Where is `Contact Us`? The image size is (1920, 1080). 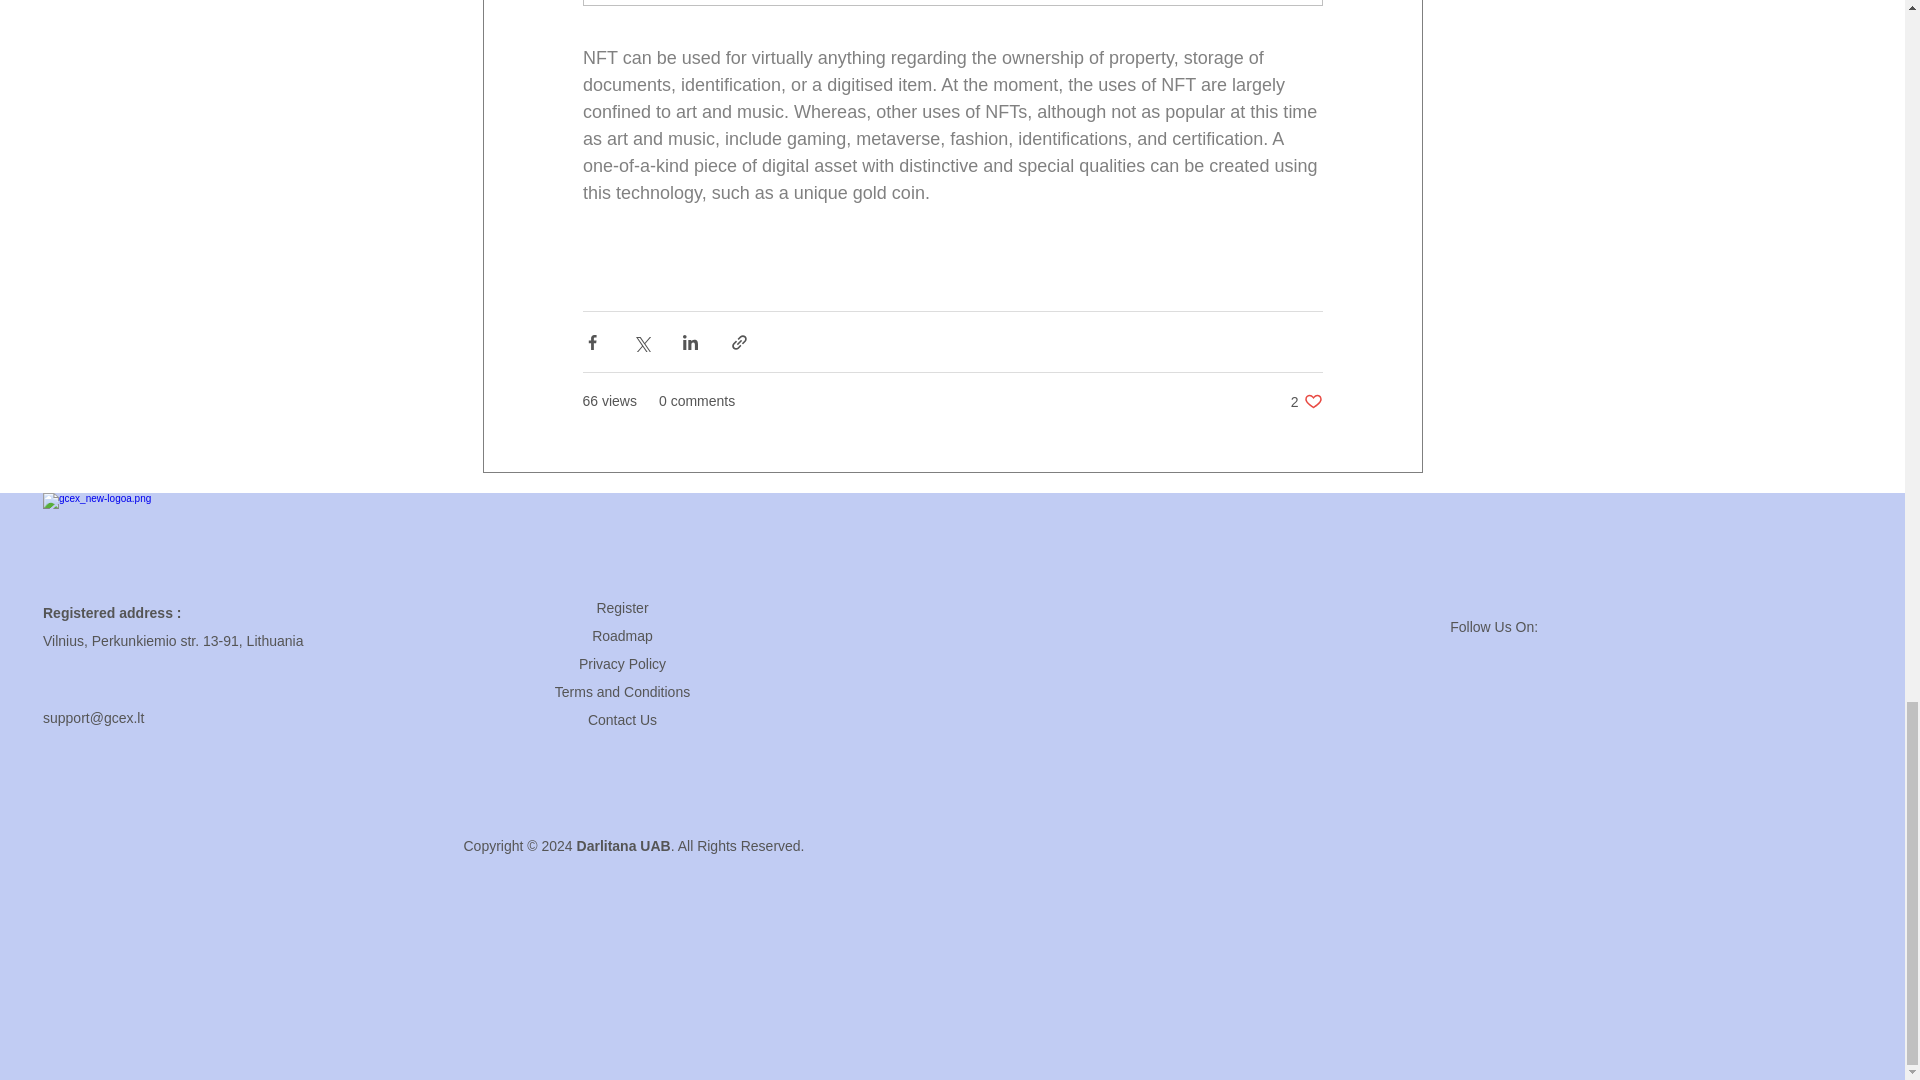 Contact Us is located at coordinates (1306, 402).